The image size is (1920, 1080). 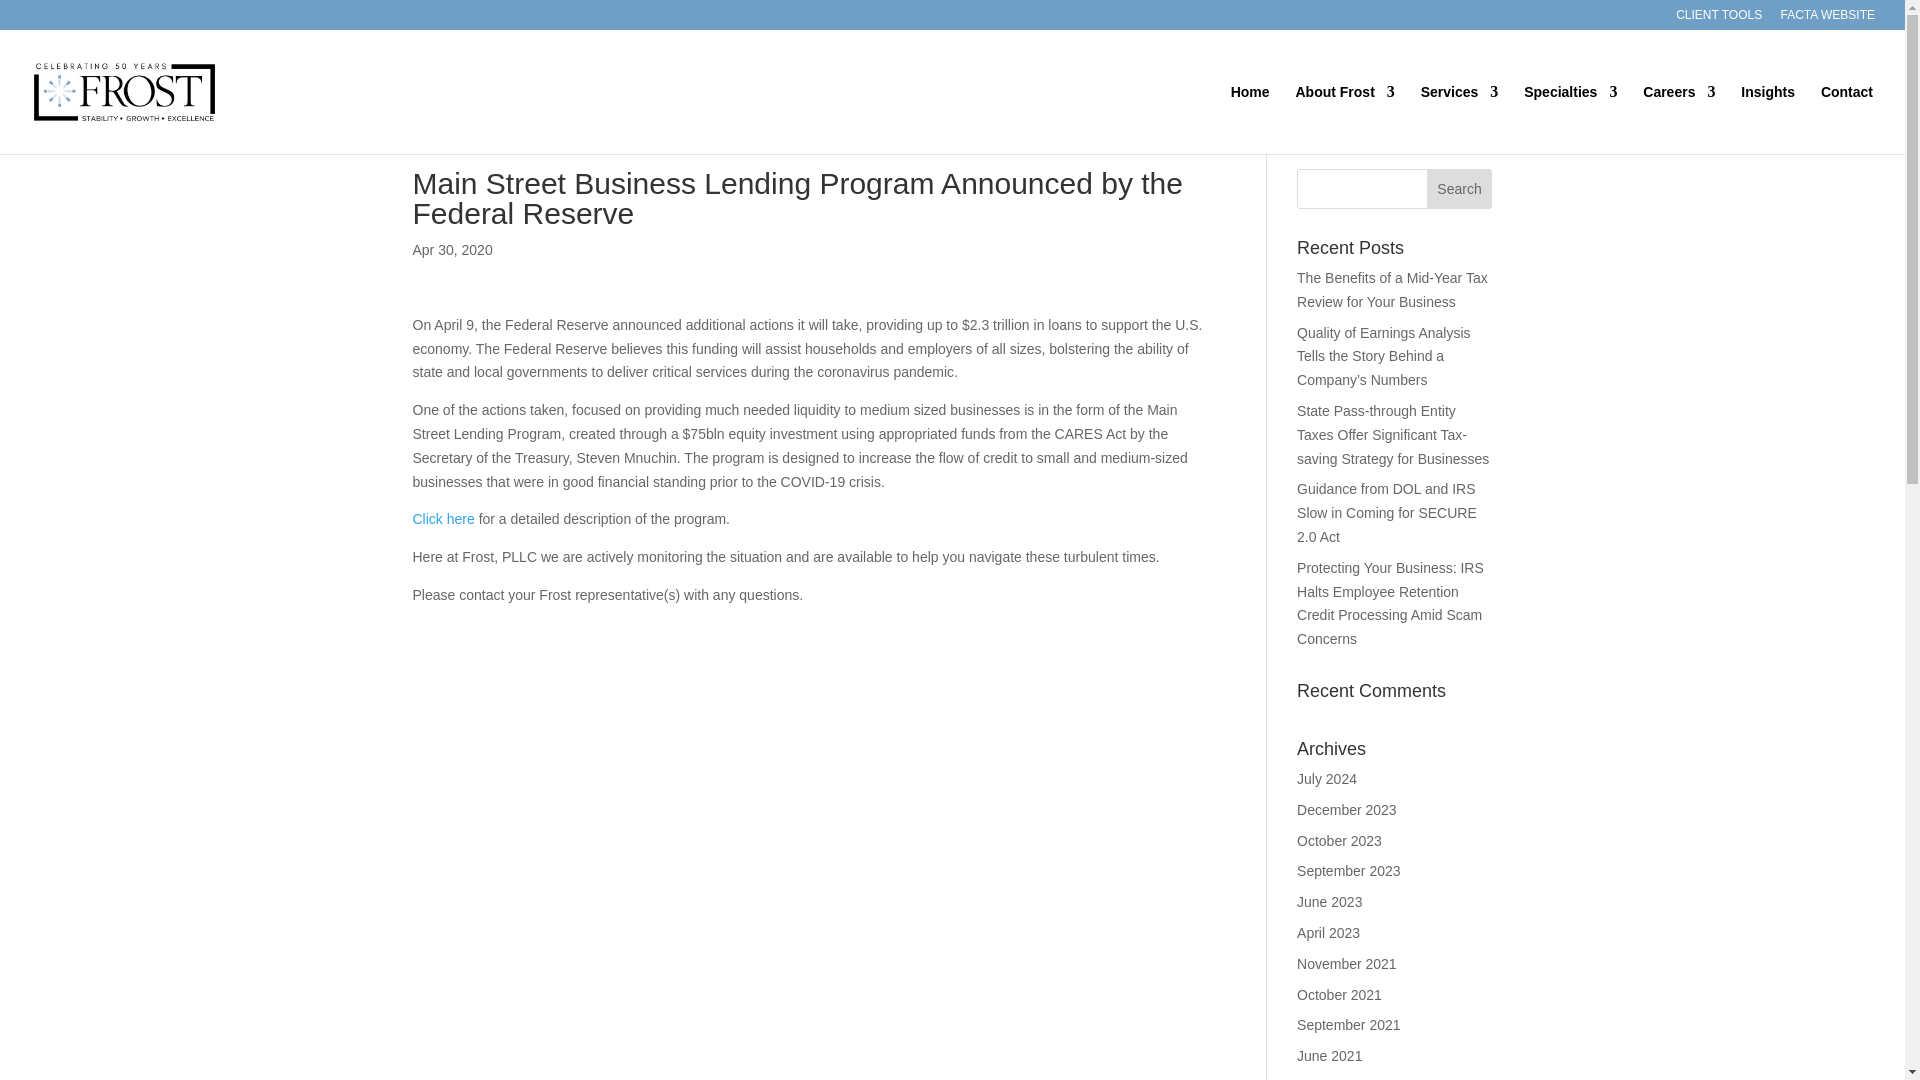 What do you see at coordinates (1460, 188) in the screenshot?
I see `Search` at bounding box center [1460, 188].